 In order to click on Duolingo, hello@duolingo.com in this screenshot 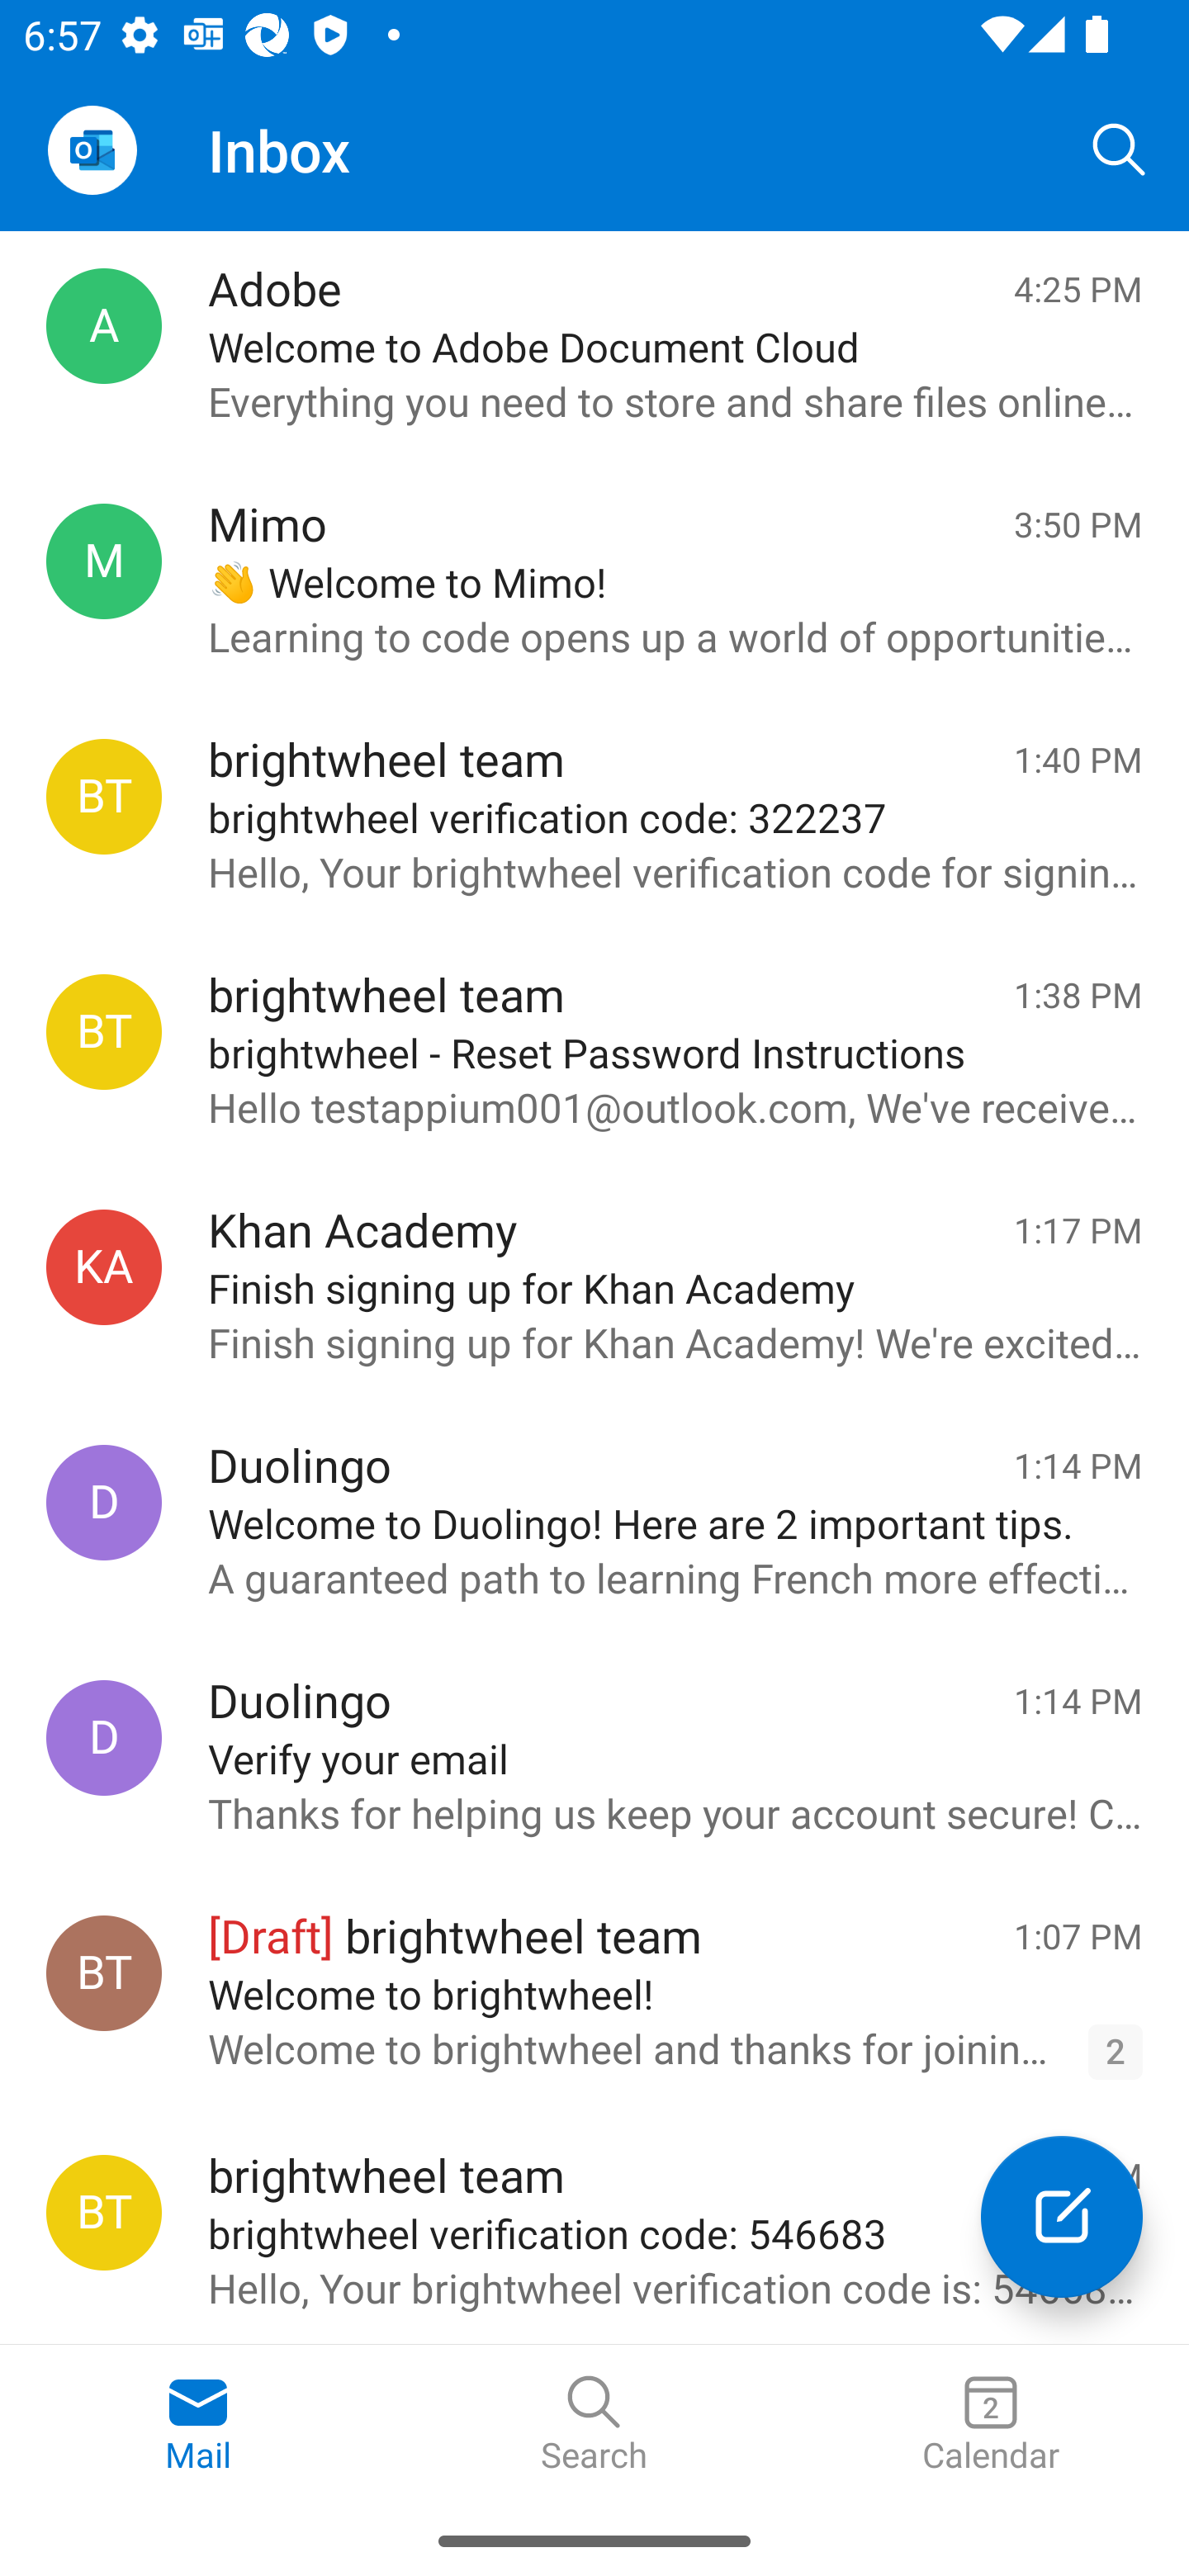, I will do `click(104, 1737)`.